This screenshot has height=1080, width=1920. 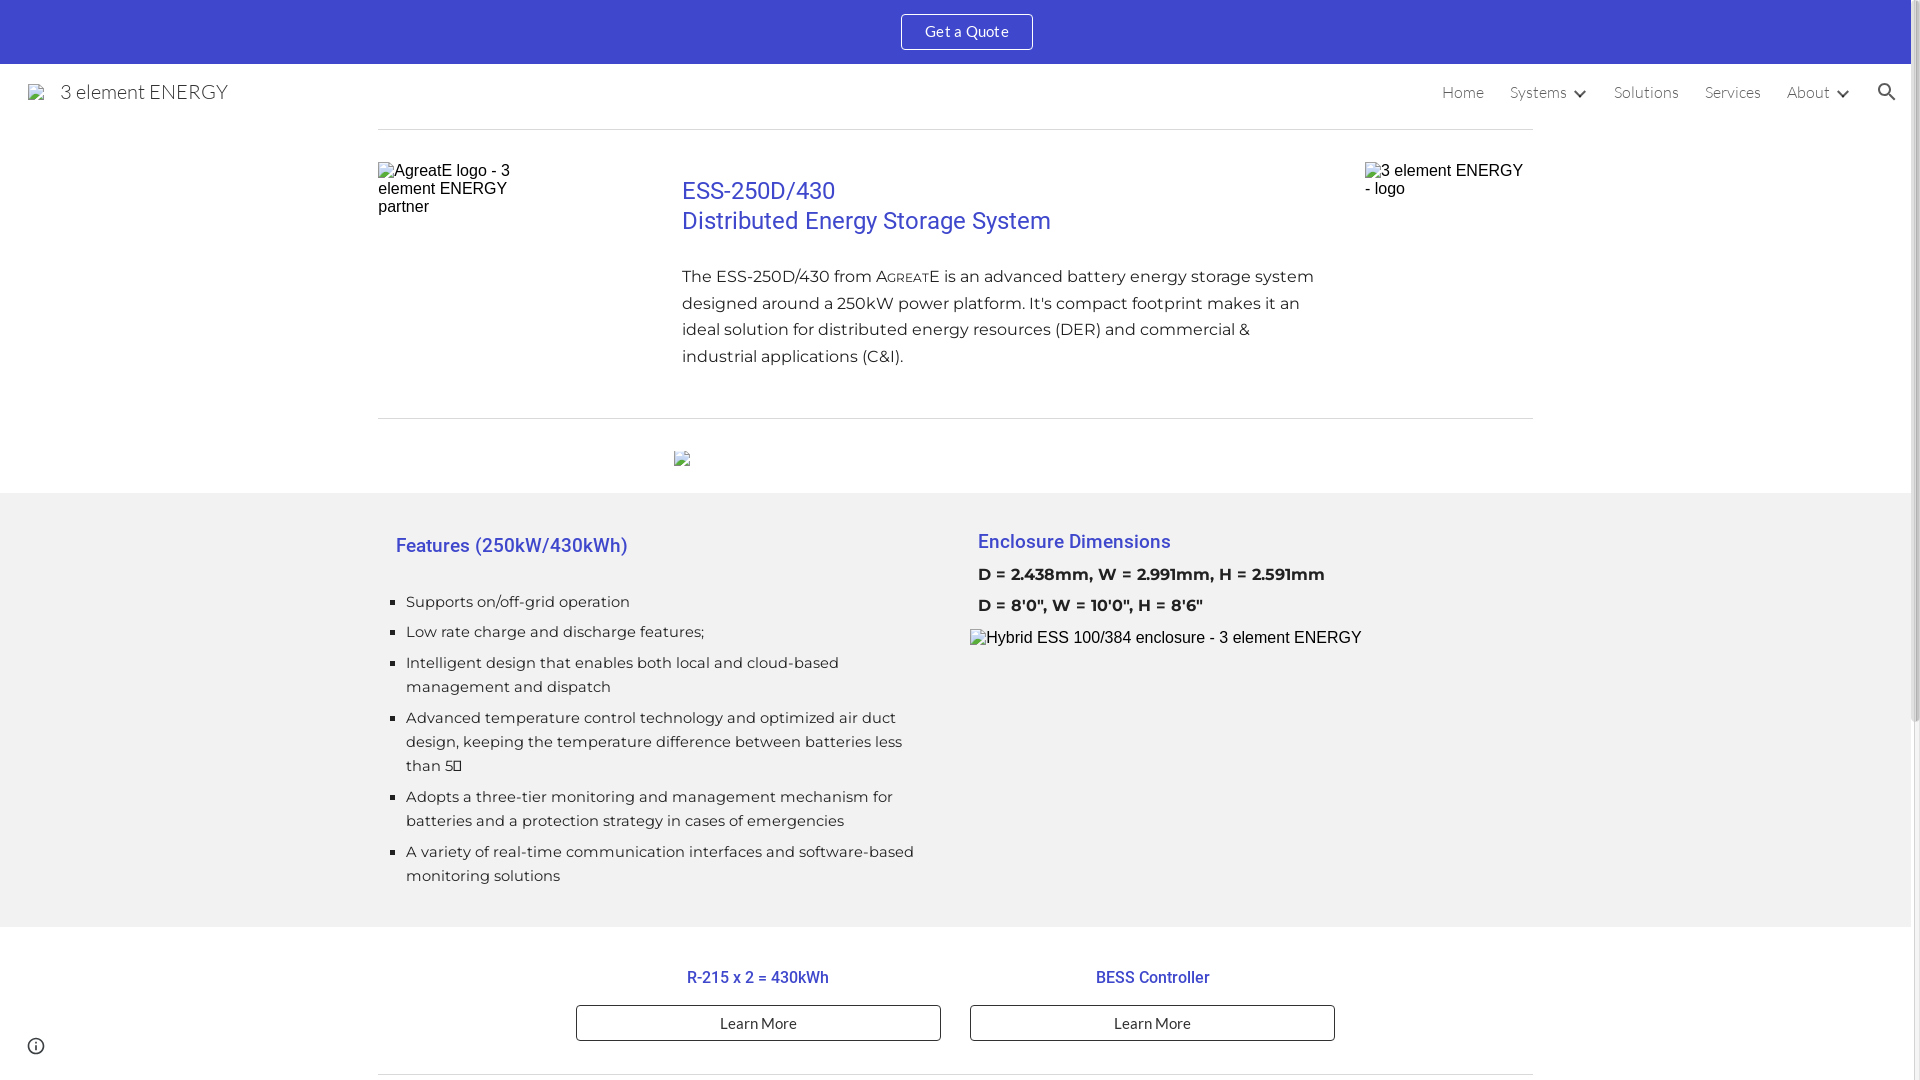 What do you see at coordinates (1646, 92) in the screenshot?
I see `Solutions` at bounding box center [1646, 92].